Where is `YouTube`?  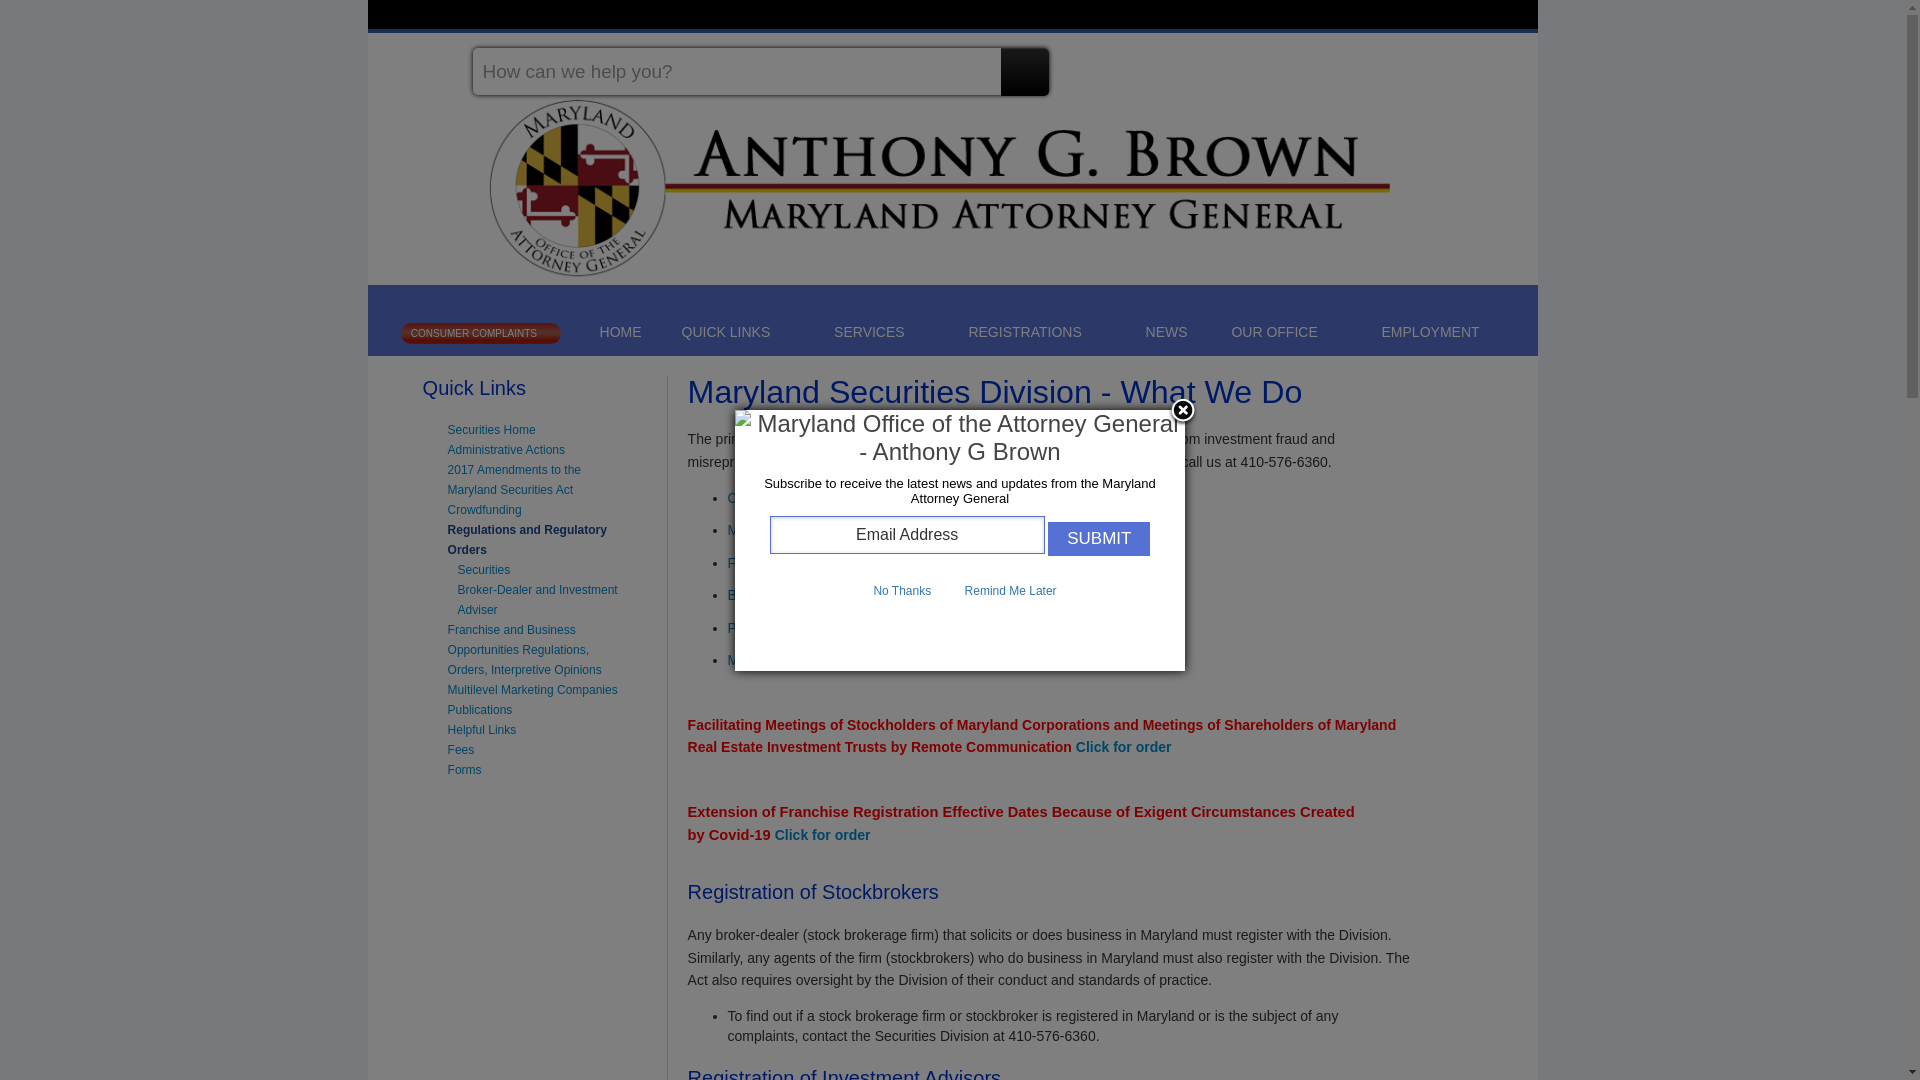
YouTube is located at coordinates (1470, 63).